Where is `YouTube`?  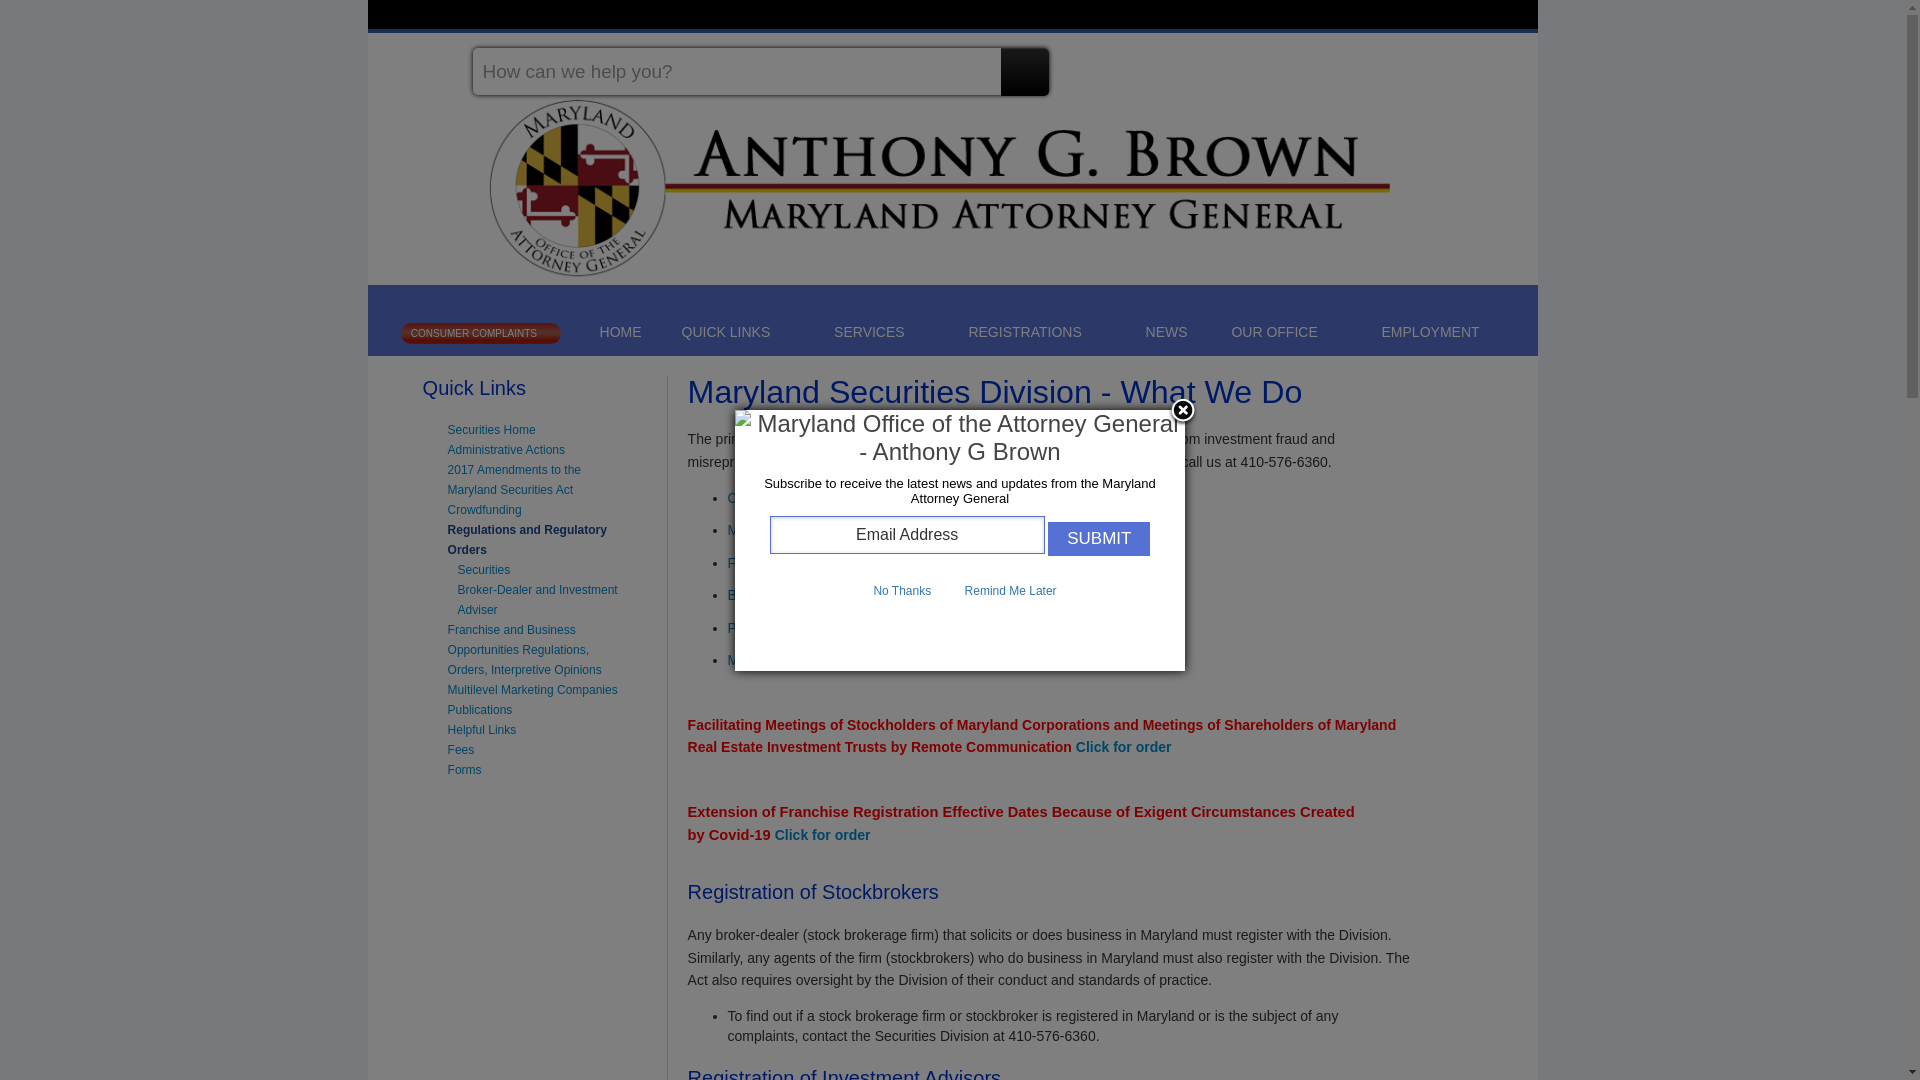
YouTube is located at coordinates (1470, 63).